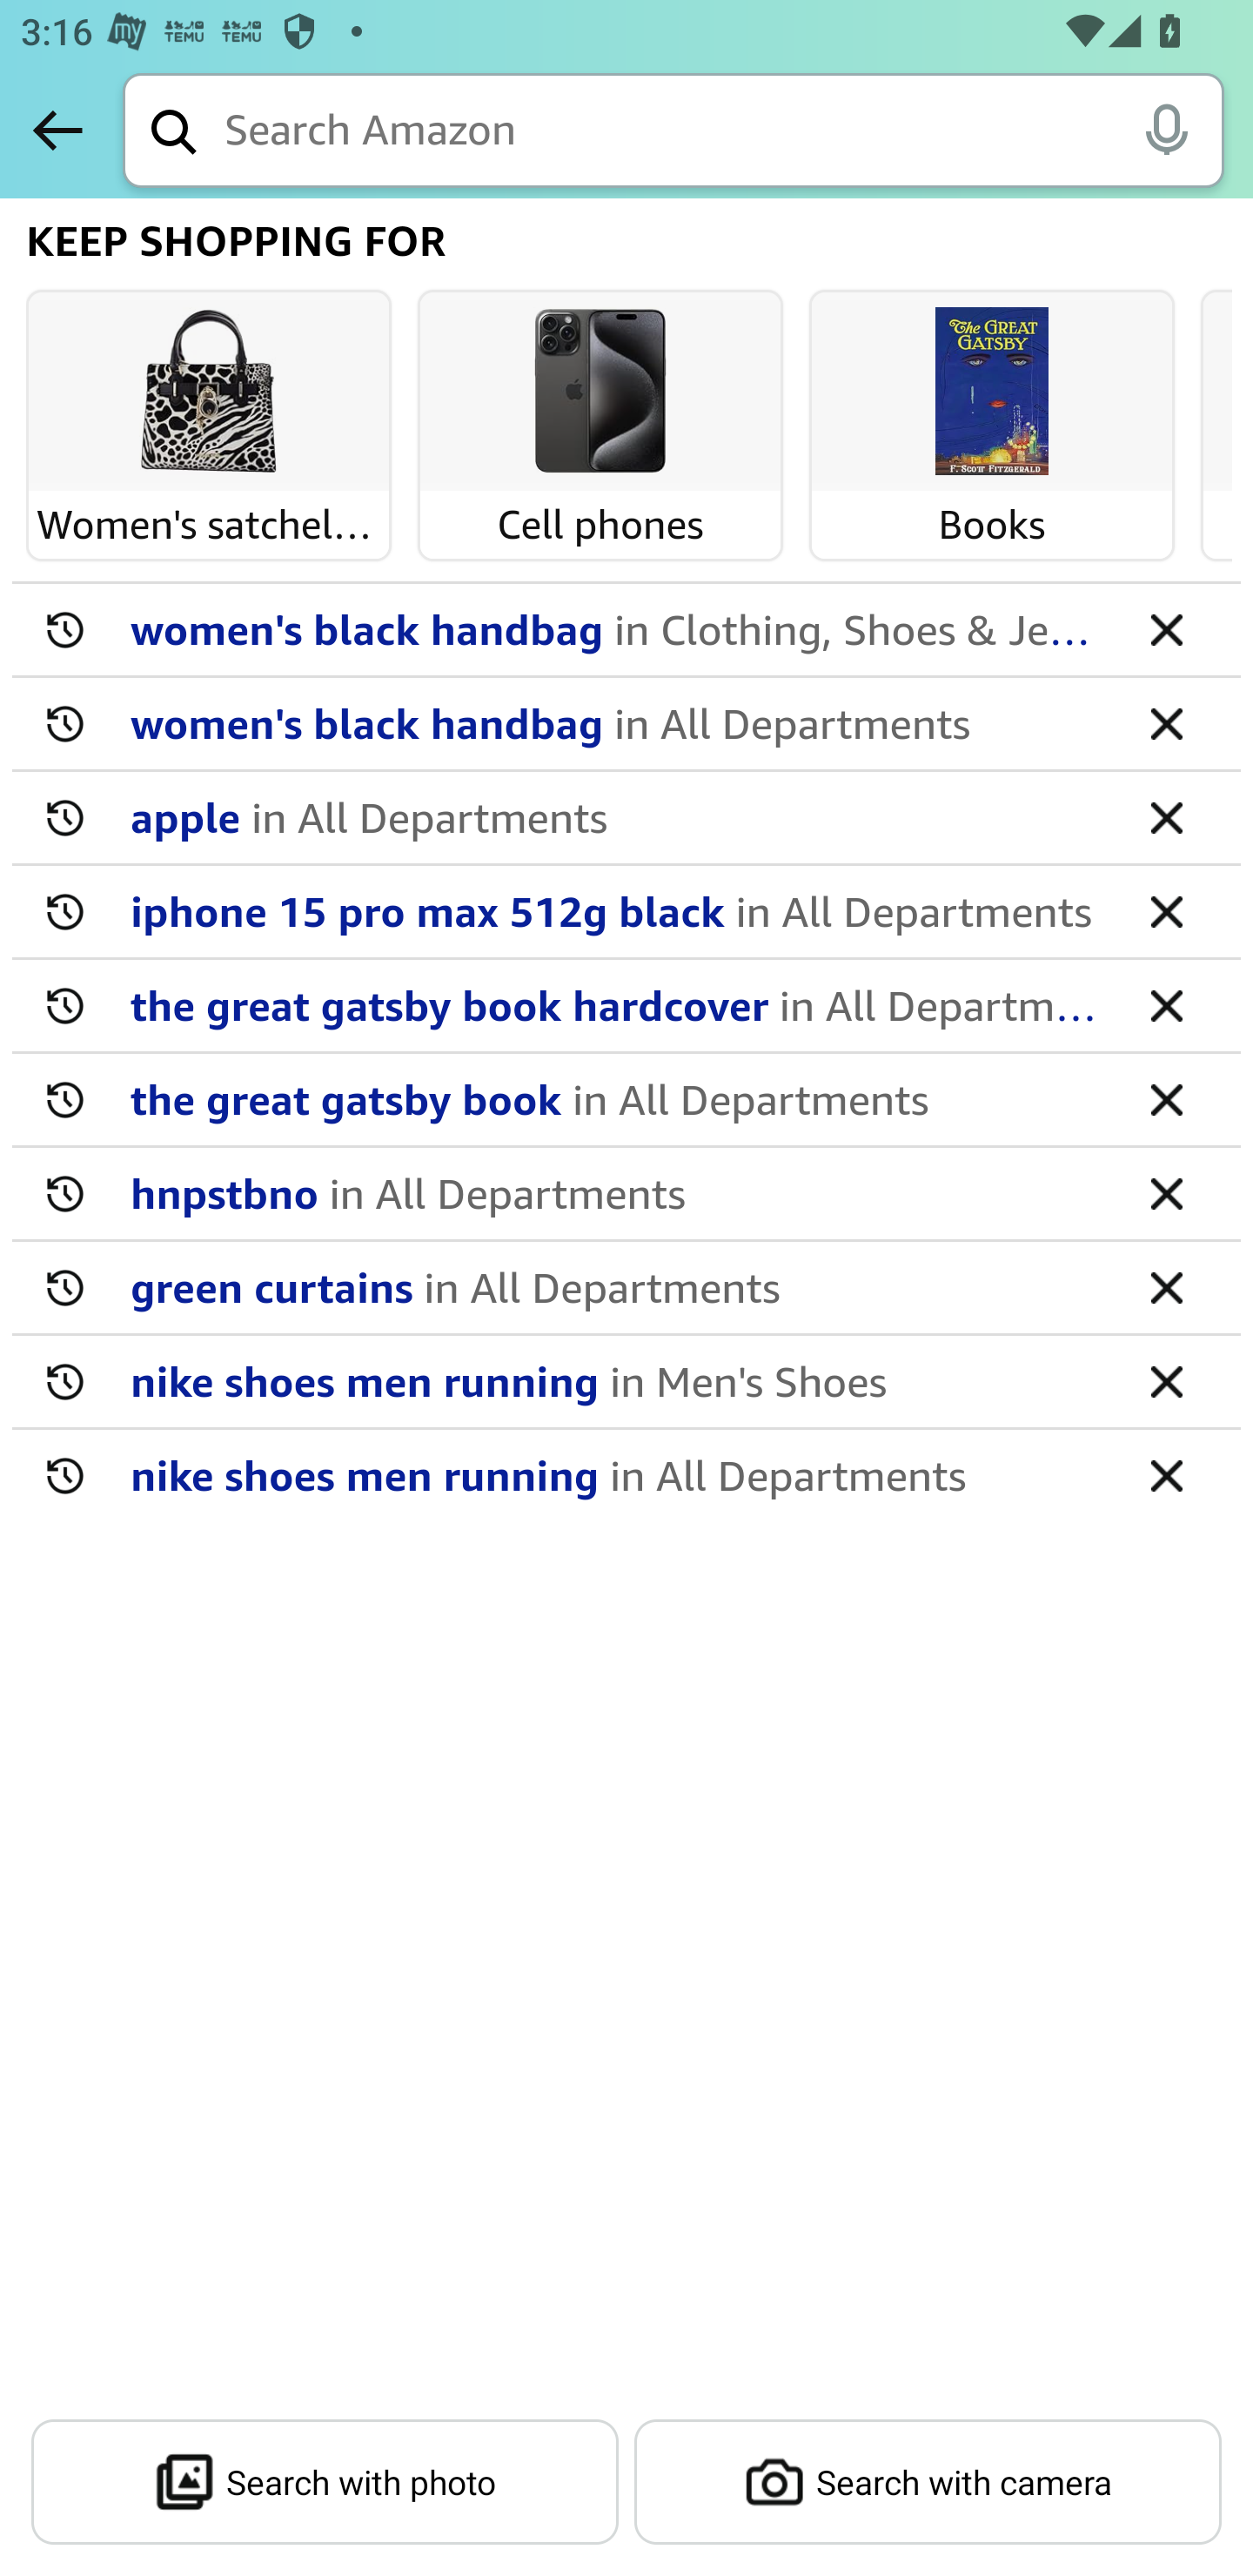 Image resolution: width=1253 pixels, height=2576 pixels. Describe the element at coordinates (626, 1006) in the screenshot. I see `the great gatsby book hardcover delete` at that location.